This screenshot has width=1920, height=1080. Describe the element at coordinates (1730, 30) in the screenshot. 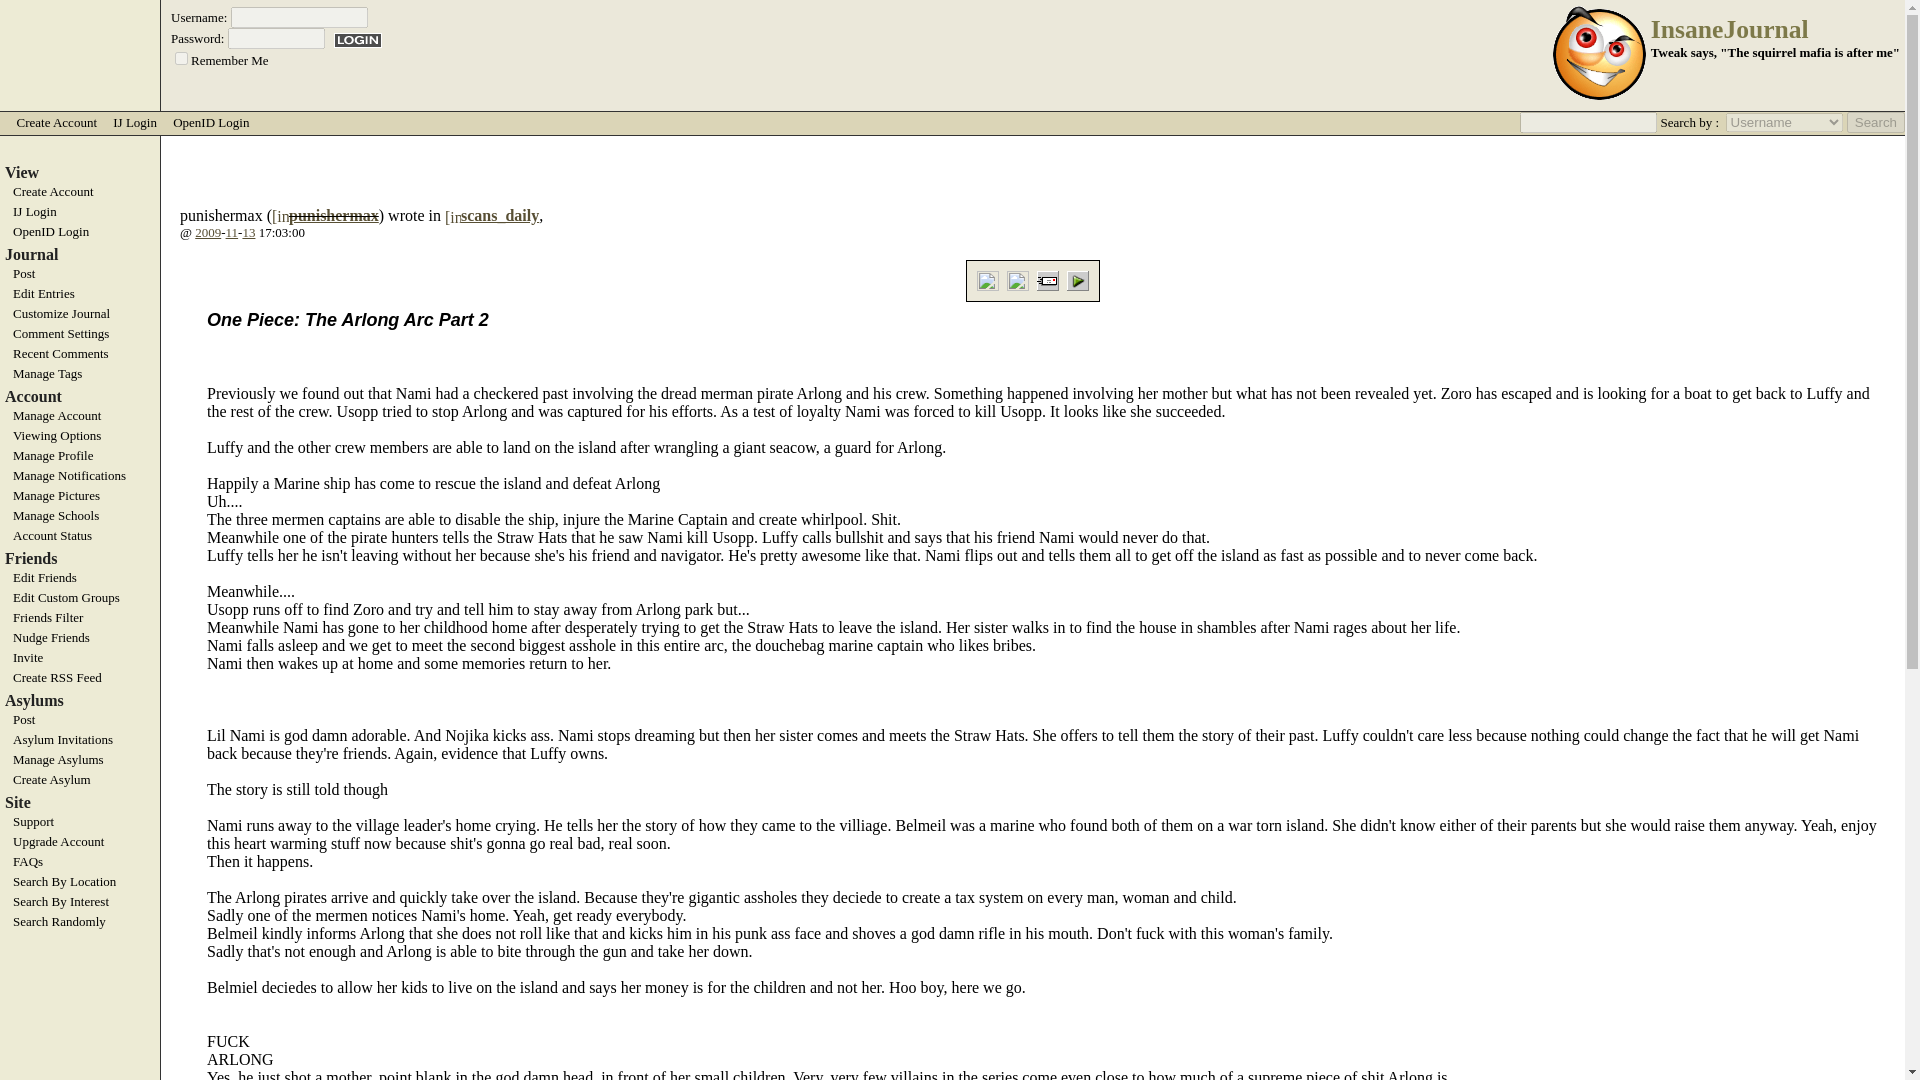

I see `InsaneJournal` at that location.